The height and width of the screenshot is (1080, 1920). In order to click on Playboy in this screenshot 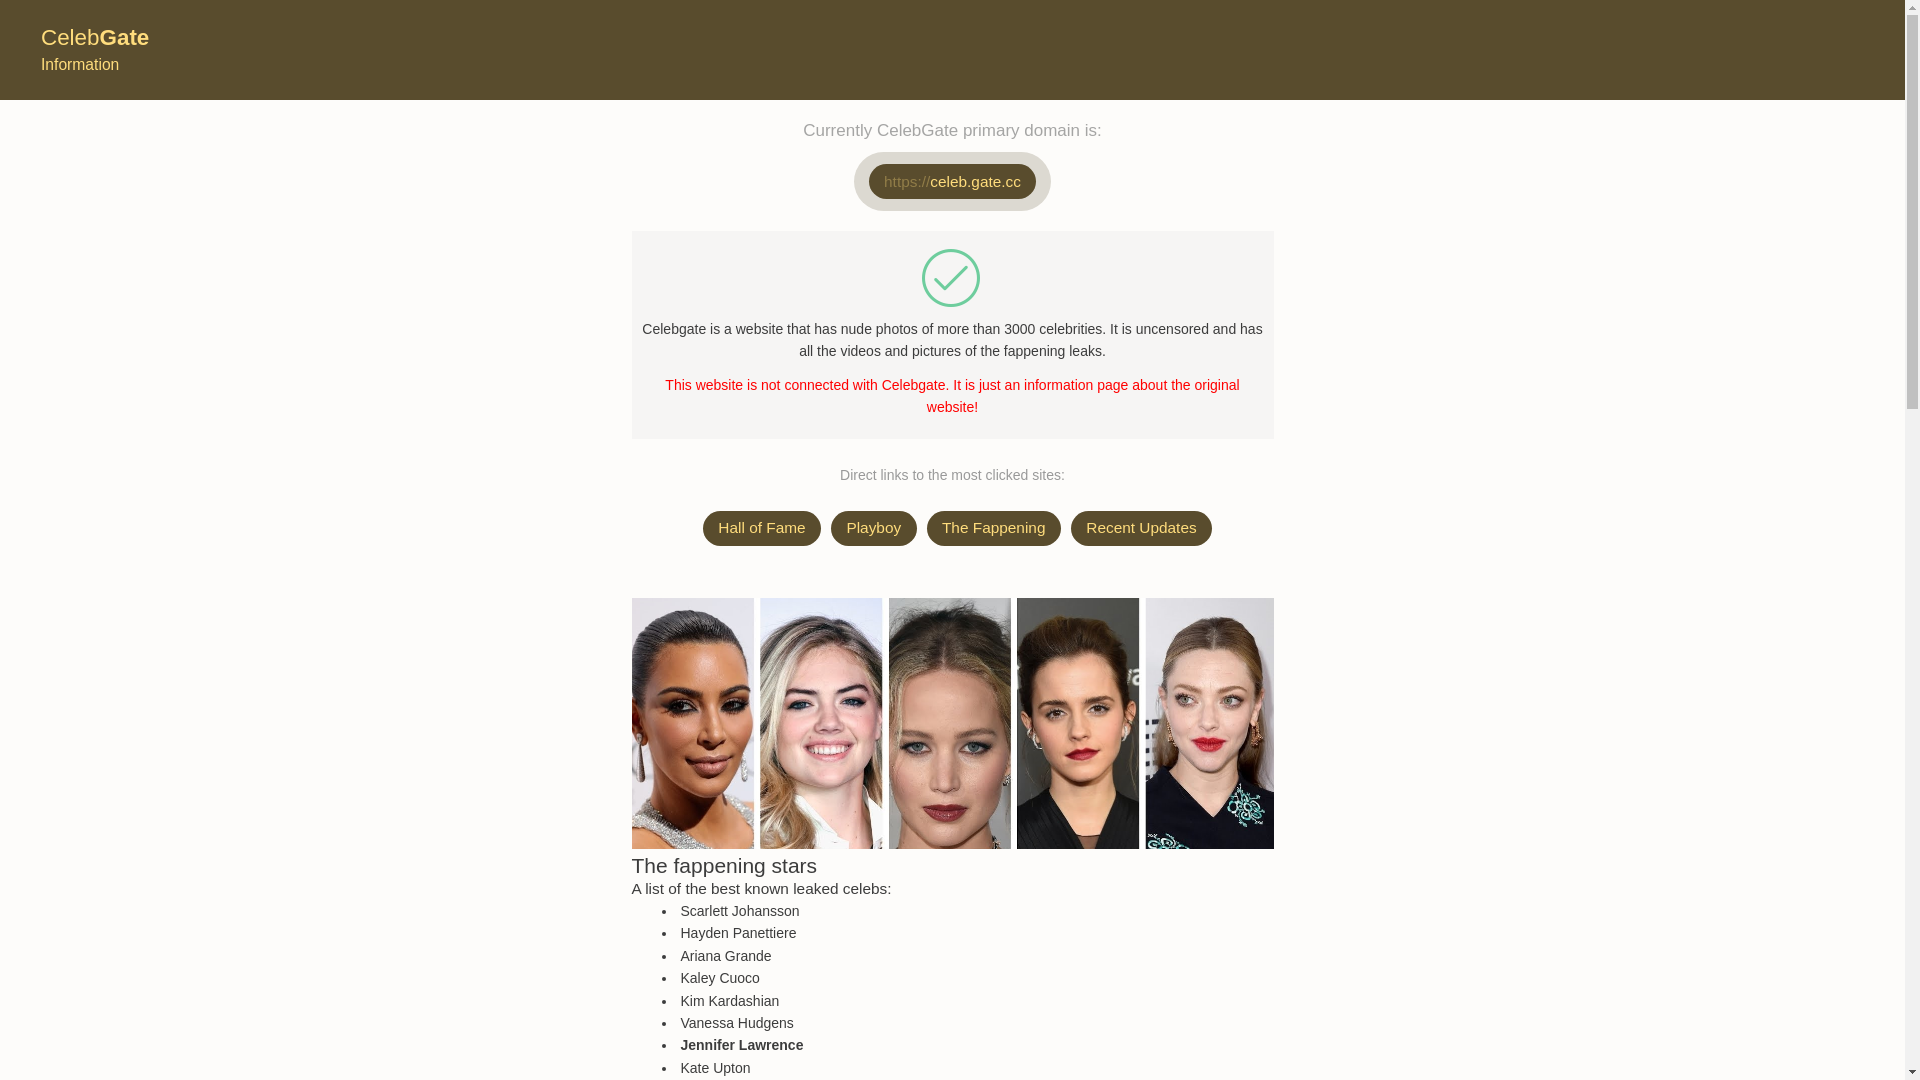, I will do `click(874, 528)`.